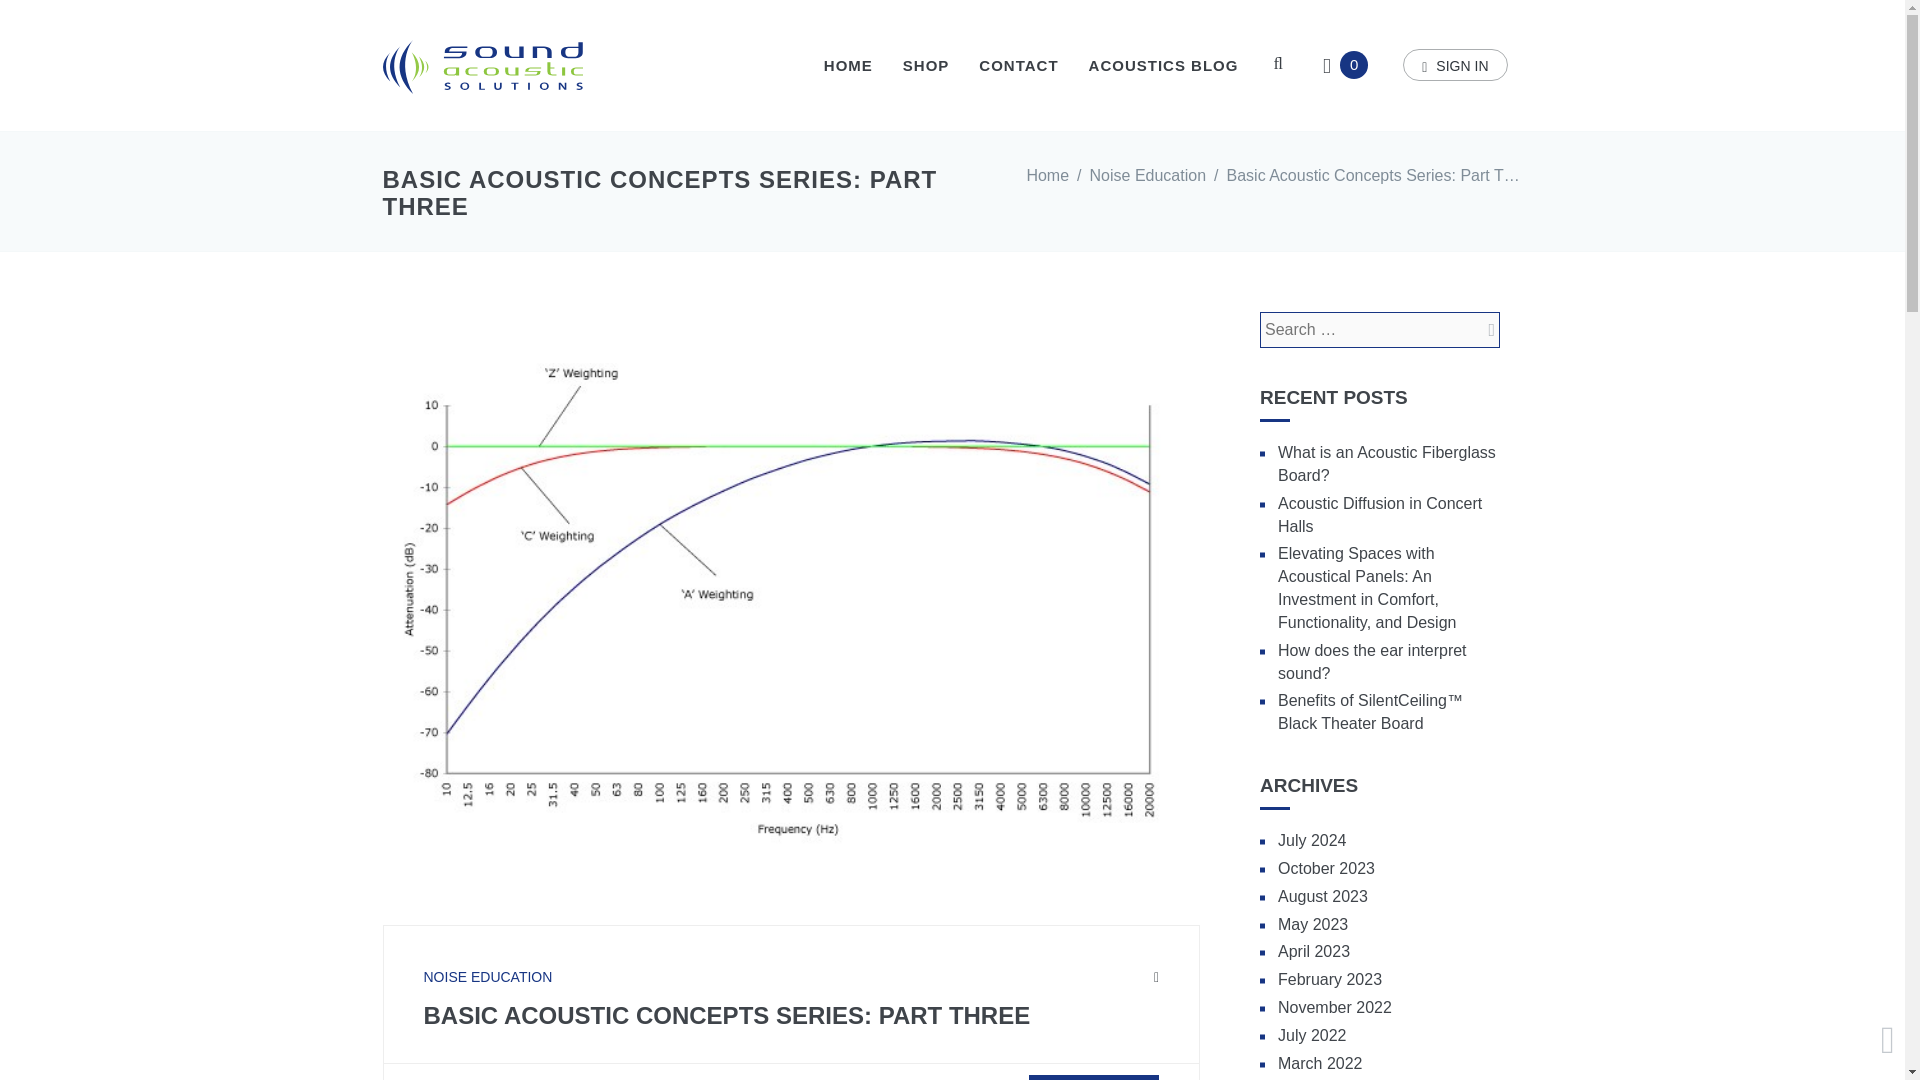 The image size is (1920, 1080). What do you see at coordinates (1380, 175) in the screenshot?
I see `Basic Acoustic Concepts Series: Part Three` at bounding box center [1380, 175].